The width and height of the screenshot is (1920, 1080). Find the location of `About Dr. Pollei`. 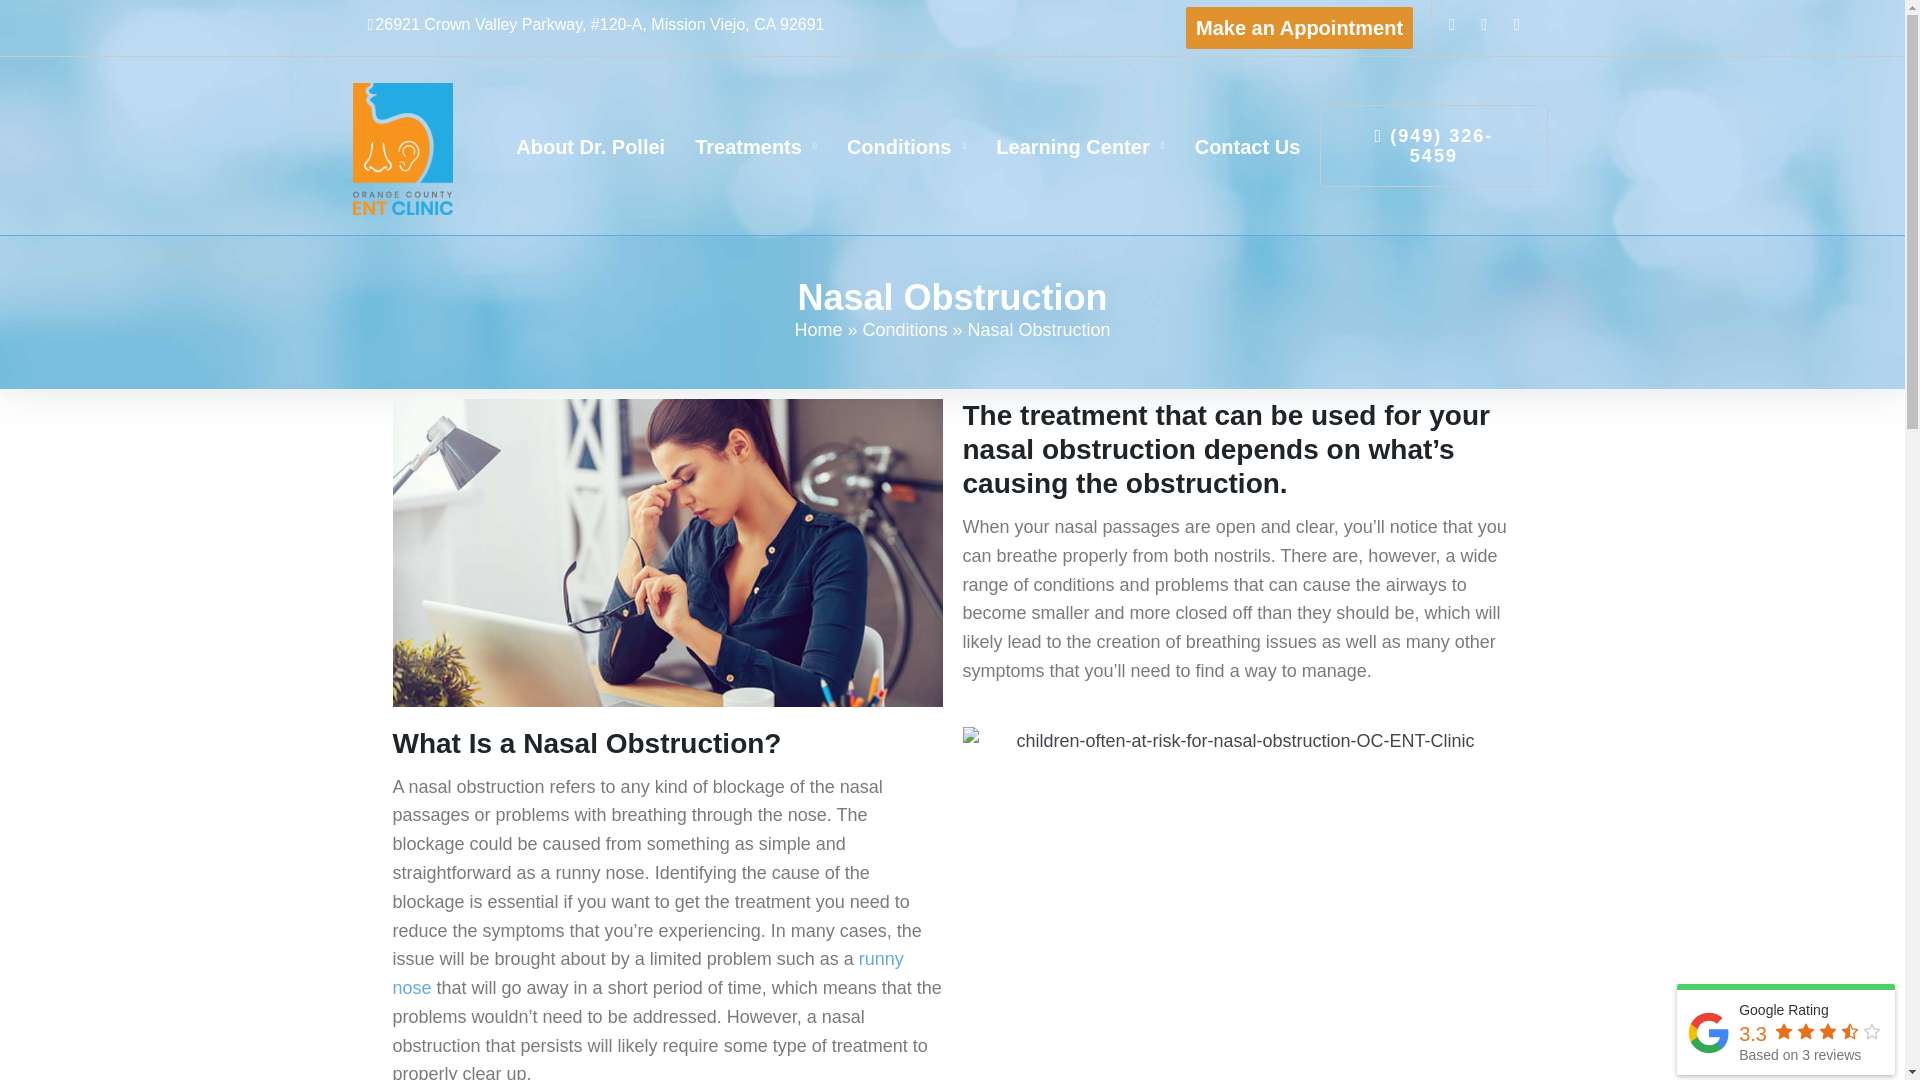

About Dr. Pollei is located at coordinates (590, 147).